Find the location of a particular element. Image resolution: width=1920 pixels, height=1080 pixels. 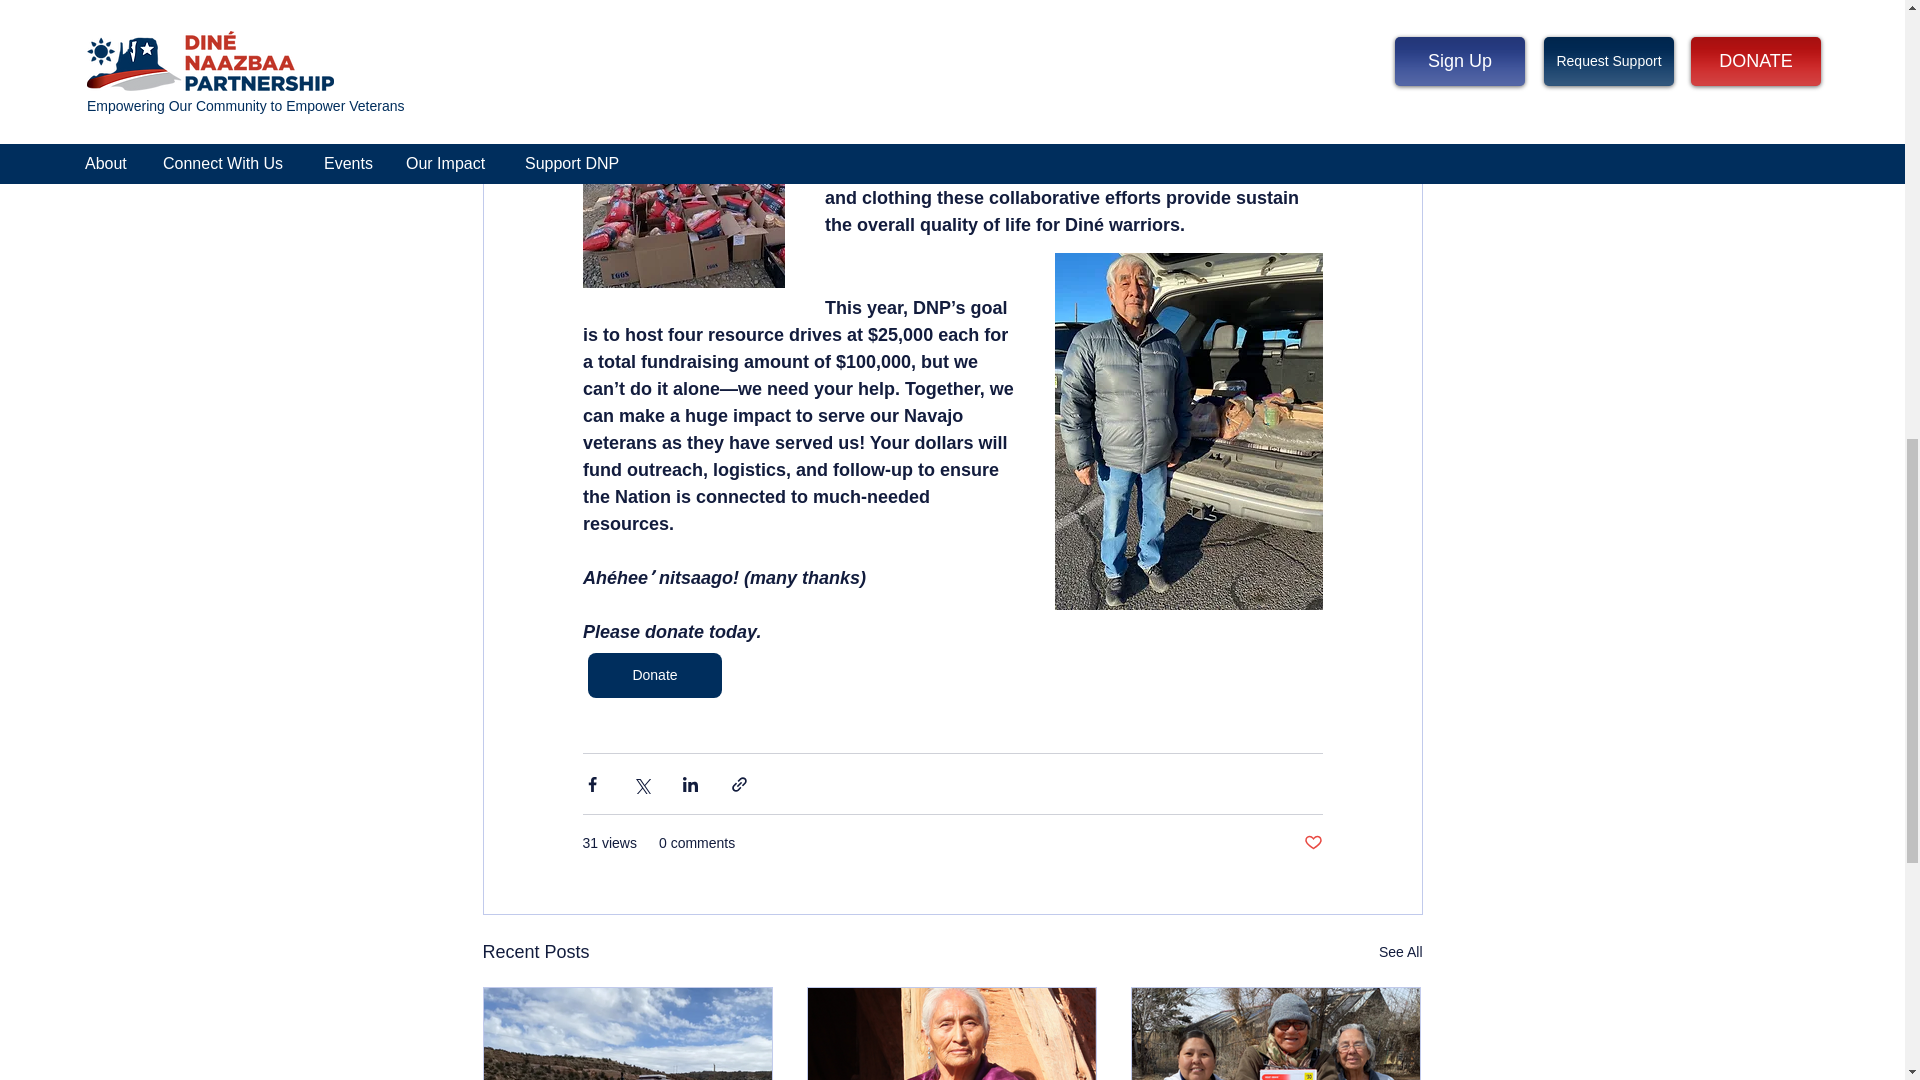

Post not marked as liked is located at coordinates (1312, 843).